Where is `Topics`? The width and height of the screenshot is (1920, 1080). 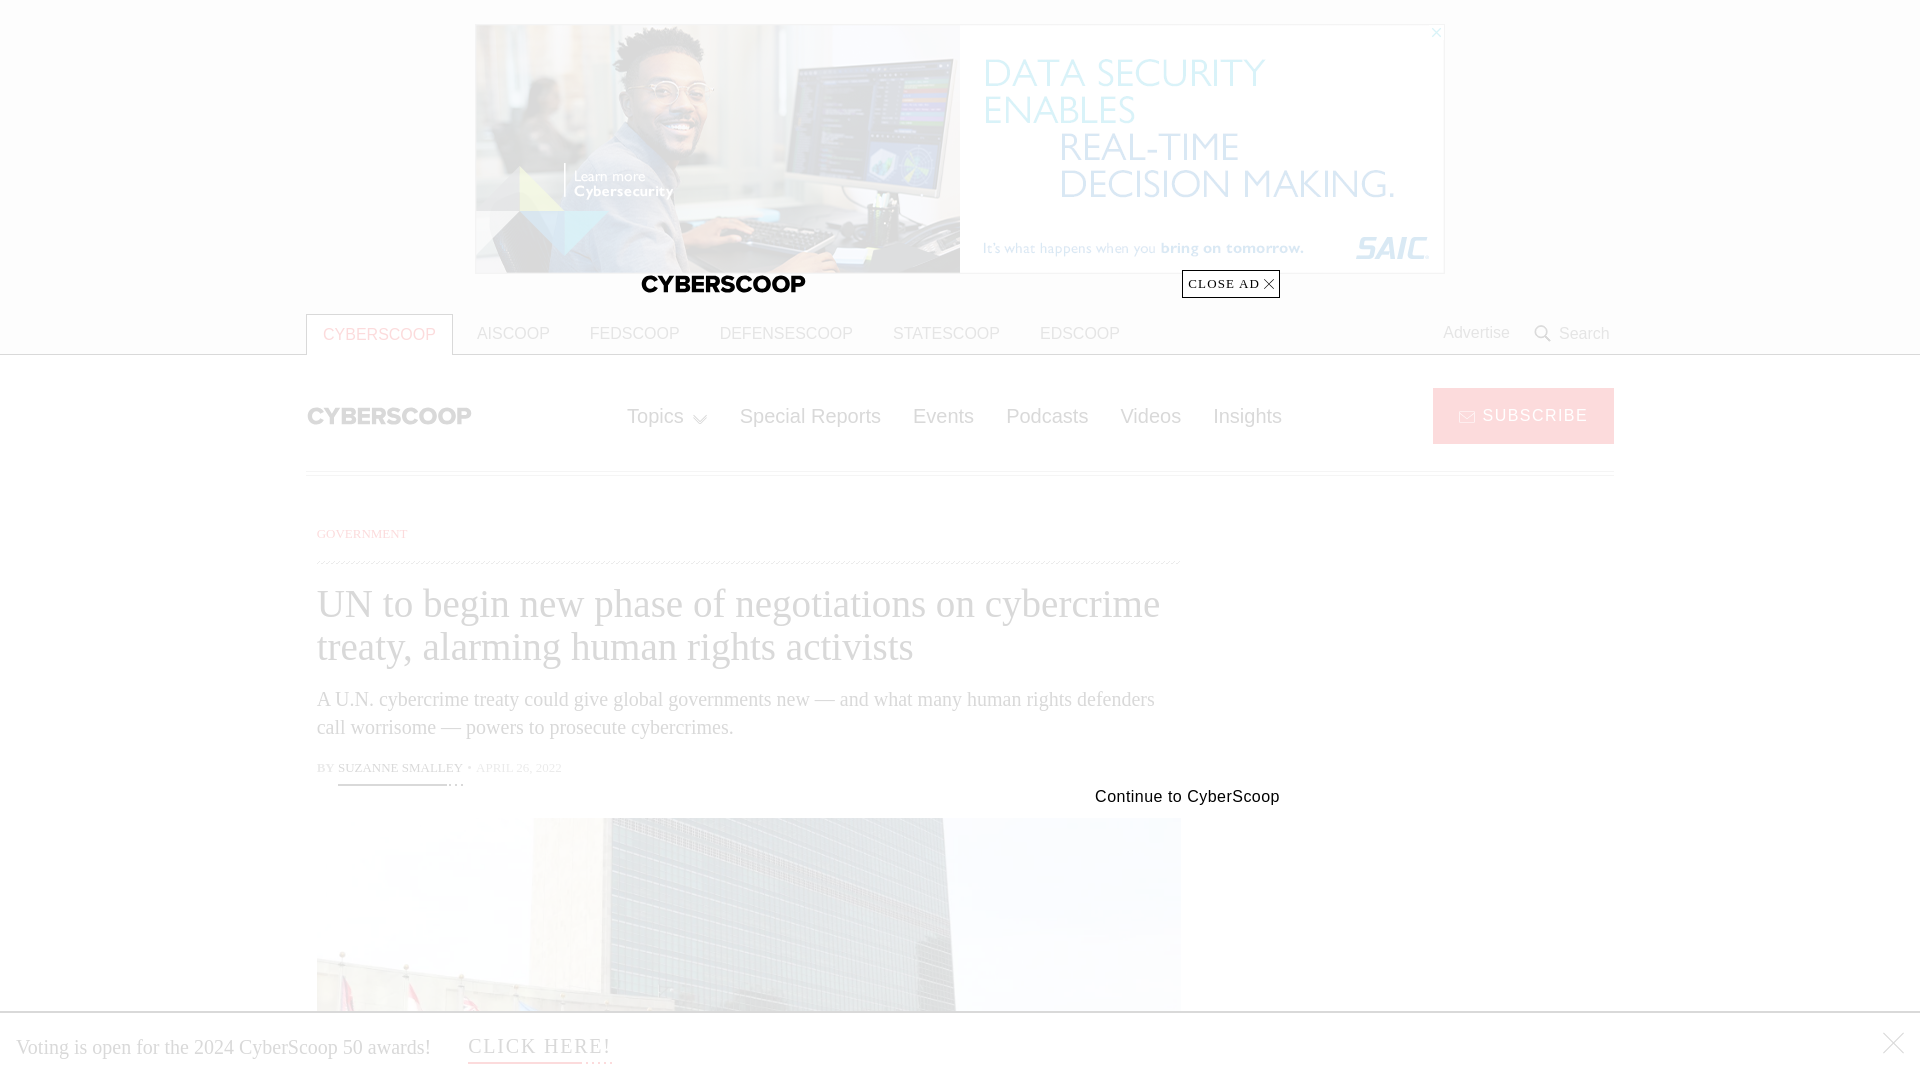
Topics is located at coordinates (666, 415).